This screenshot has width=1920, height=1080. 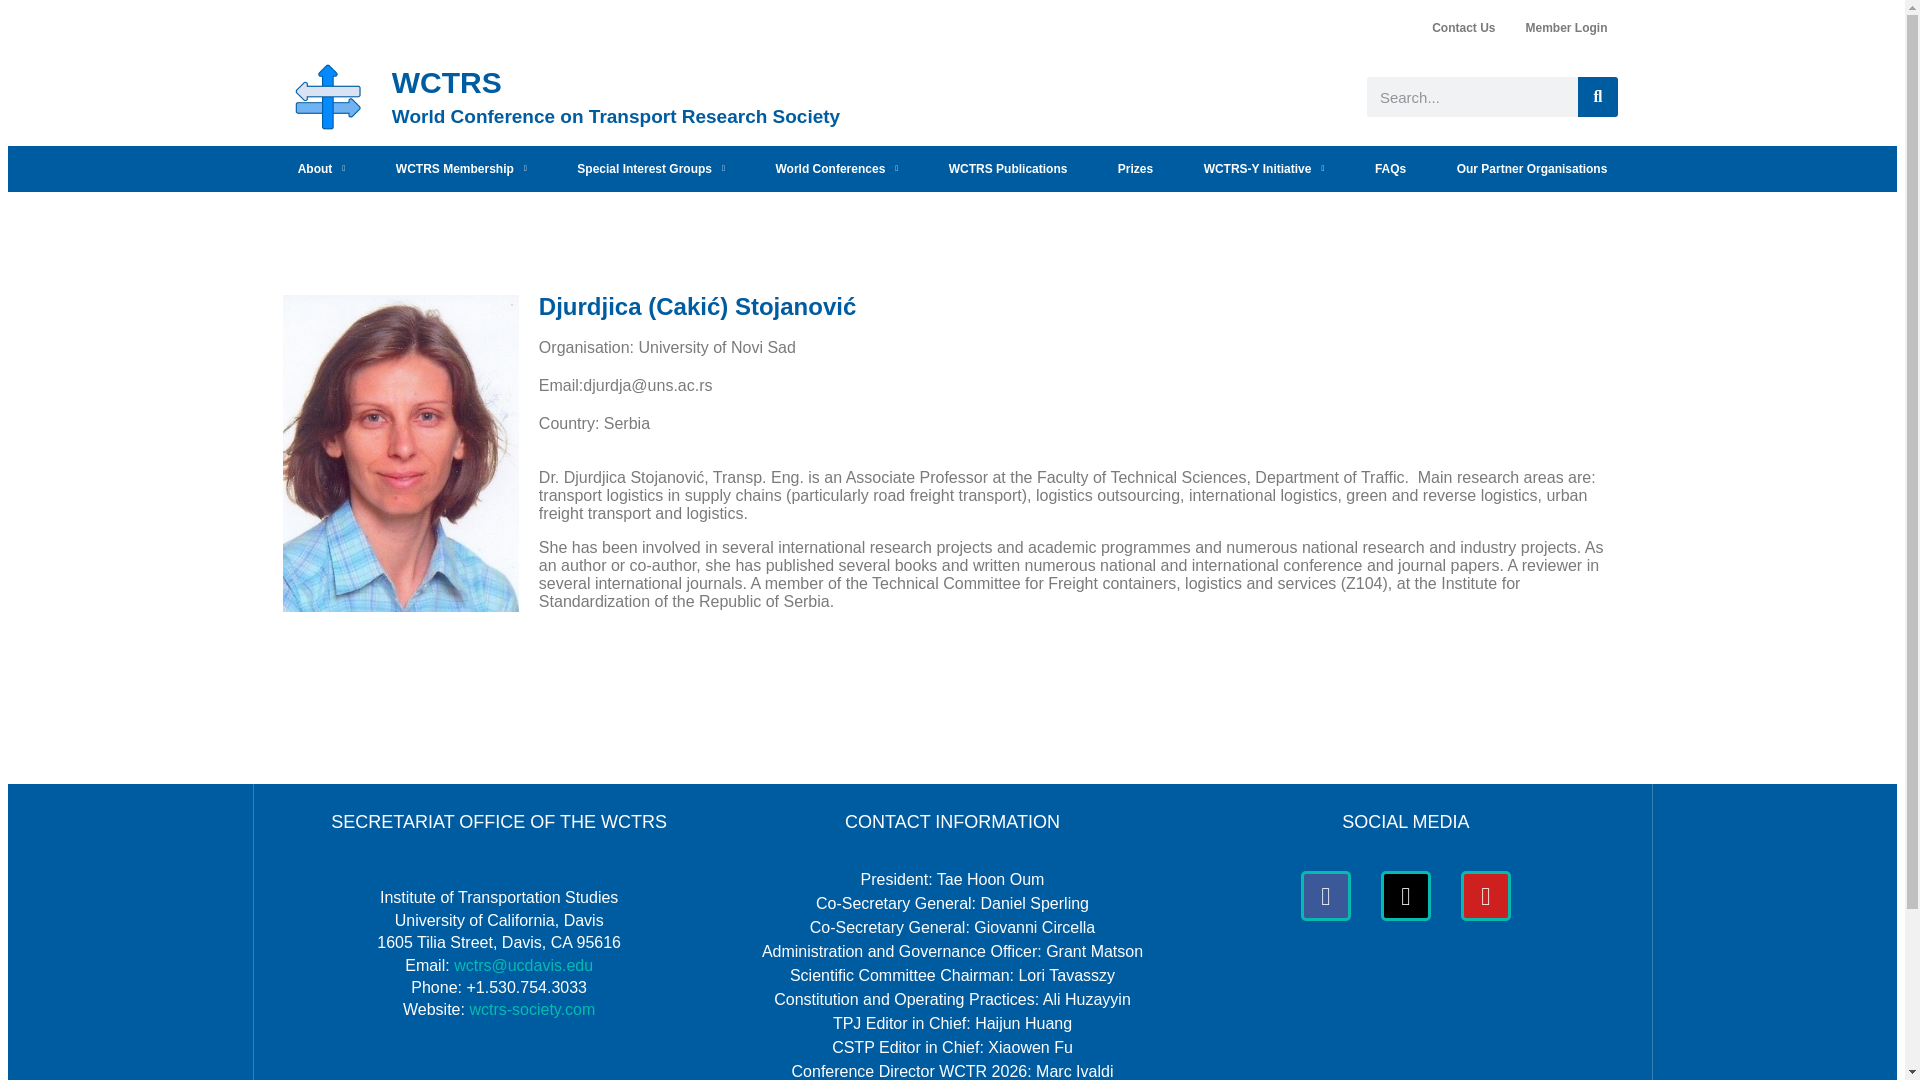 I want to click on World Conferences, so click(x=836, y=168).